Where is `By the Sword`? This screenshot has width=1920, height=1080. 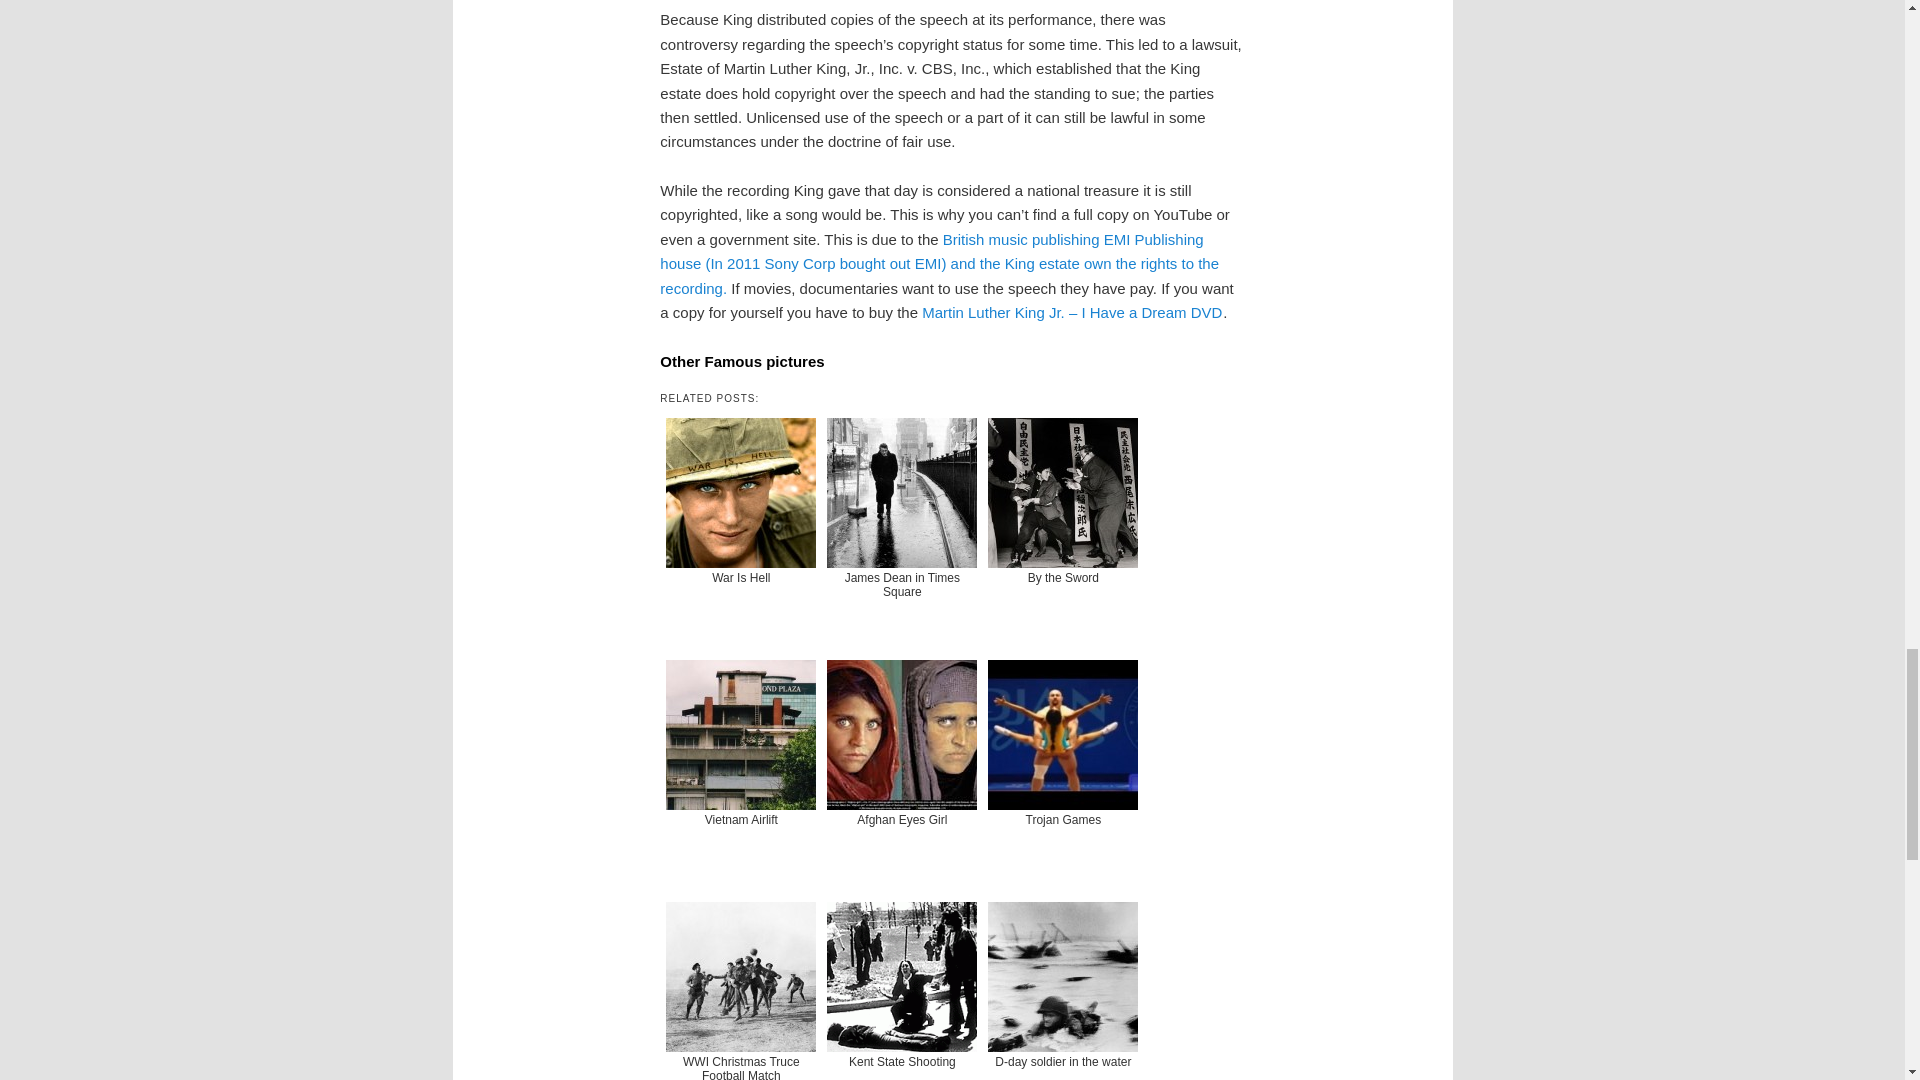 By the Sword is located at coordinates (1062, 530).